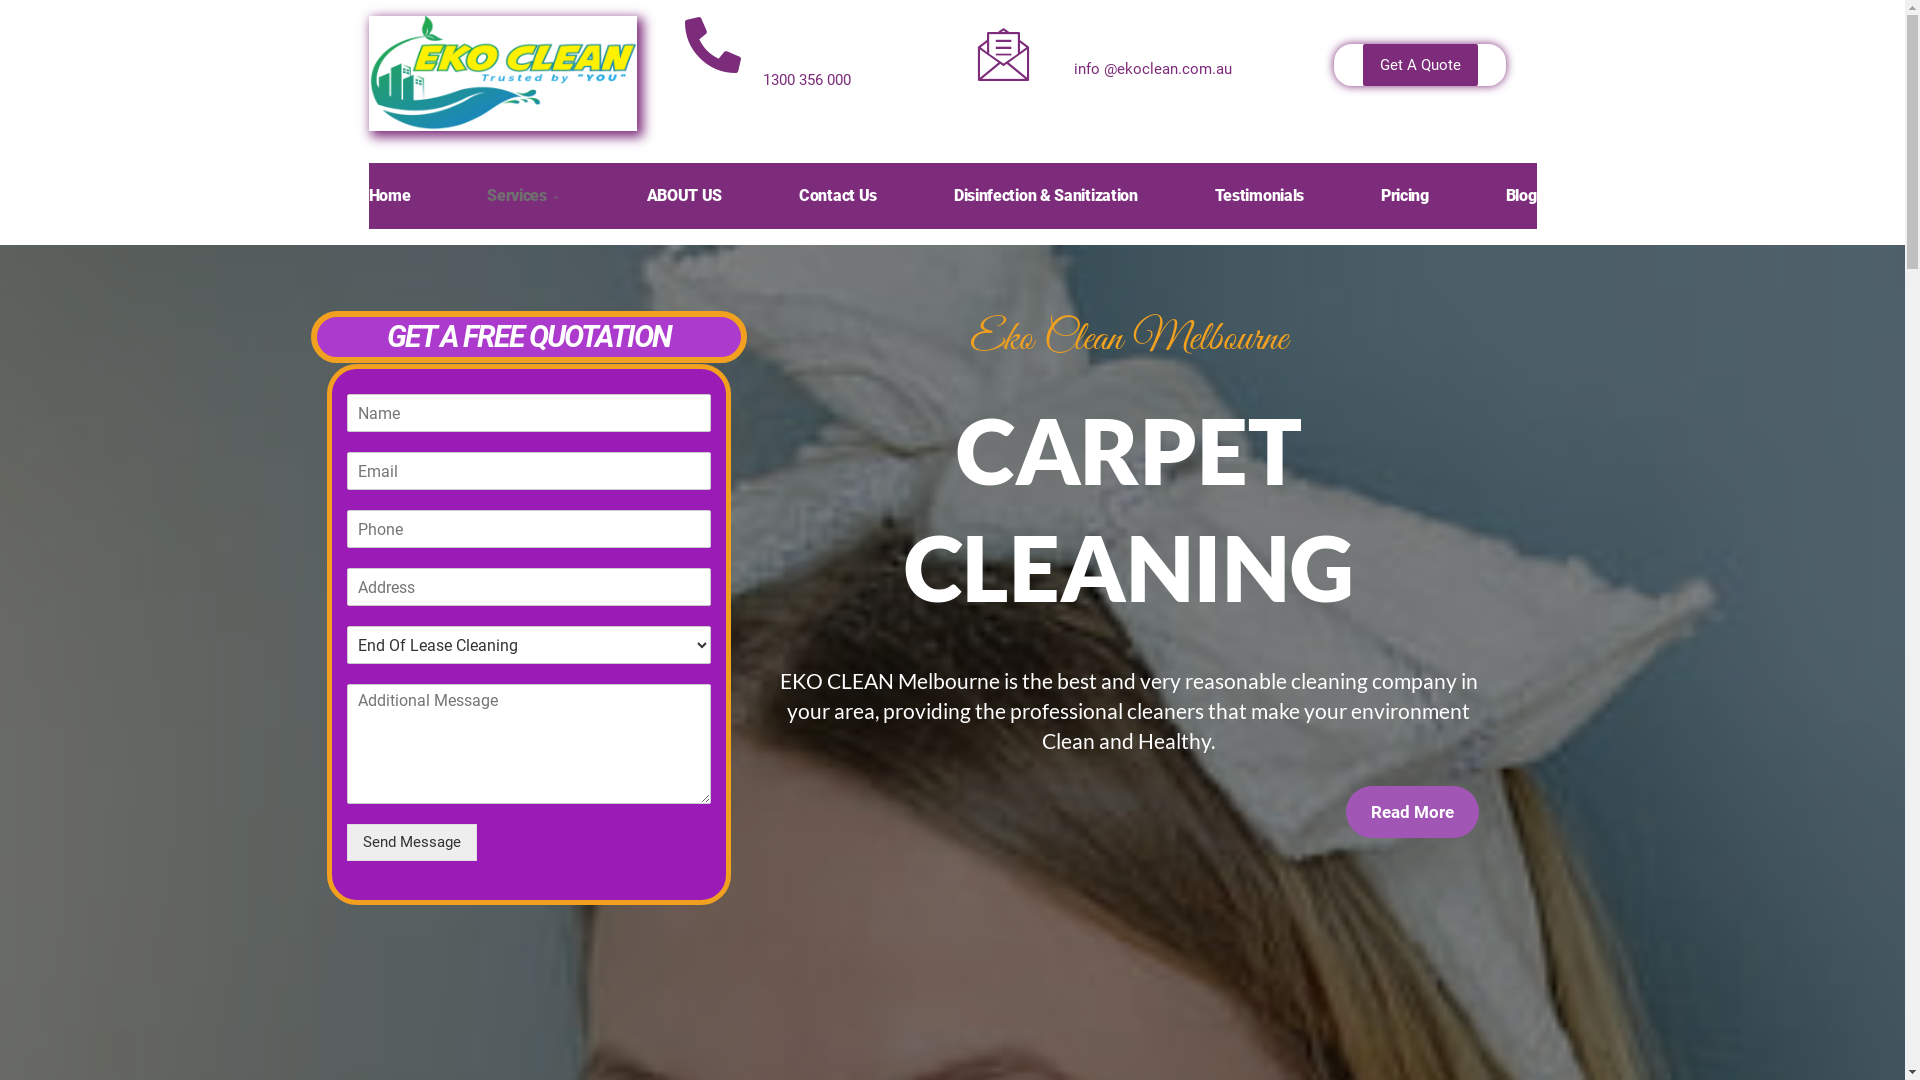  What do you see at coordinates (1412, 812) in the screenshot?
I see `Read More` at bounding box center [1412, 812].